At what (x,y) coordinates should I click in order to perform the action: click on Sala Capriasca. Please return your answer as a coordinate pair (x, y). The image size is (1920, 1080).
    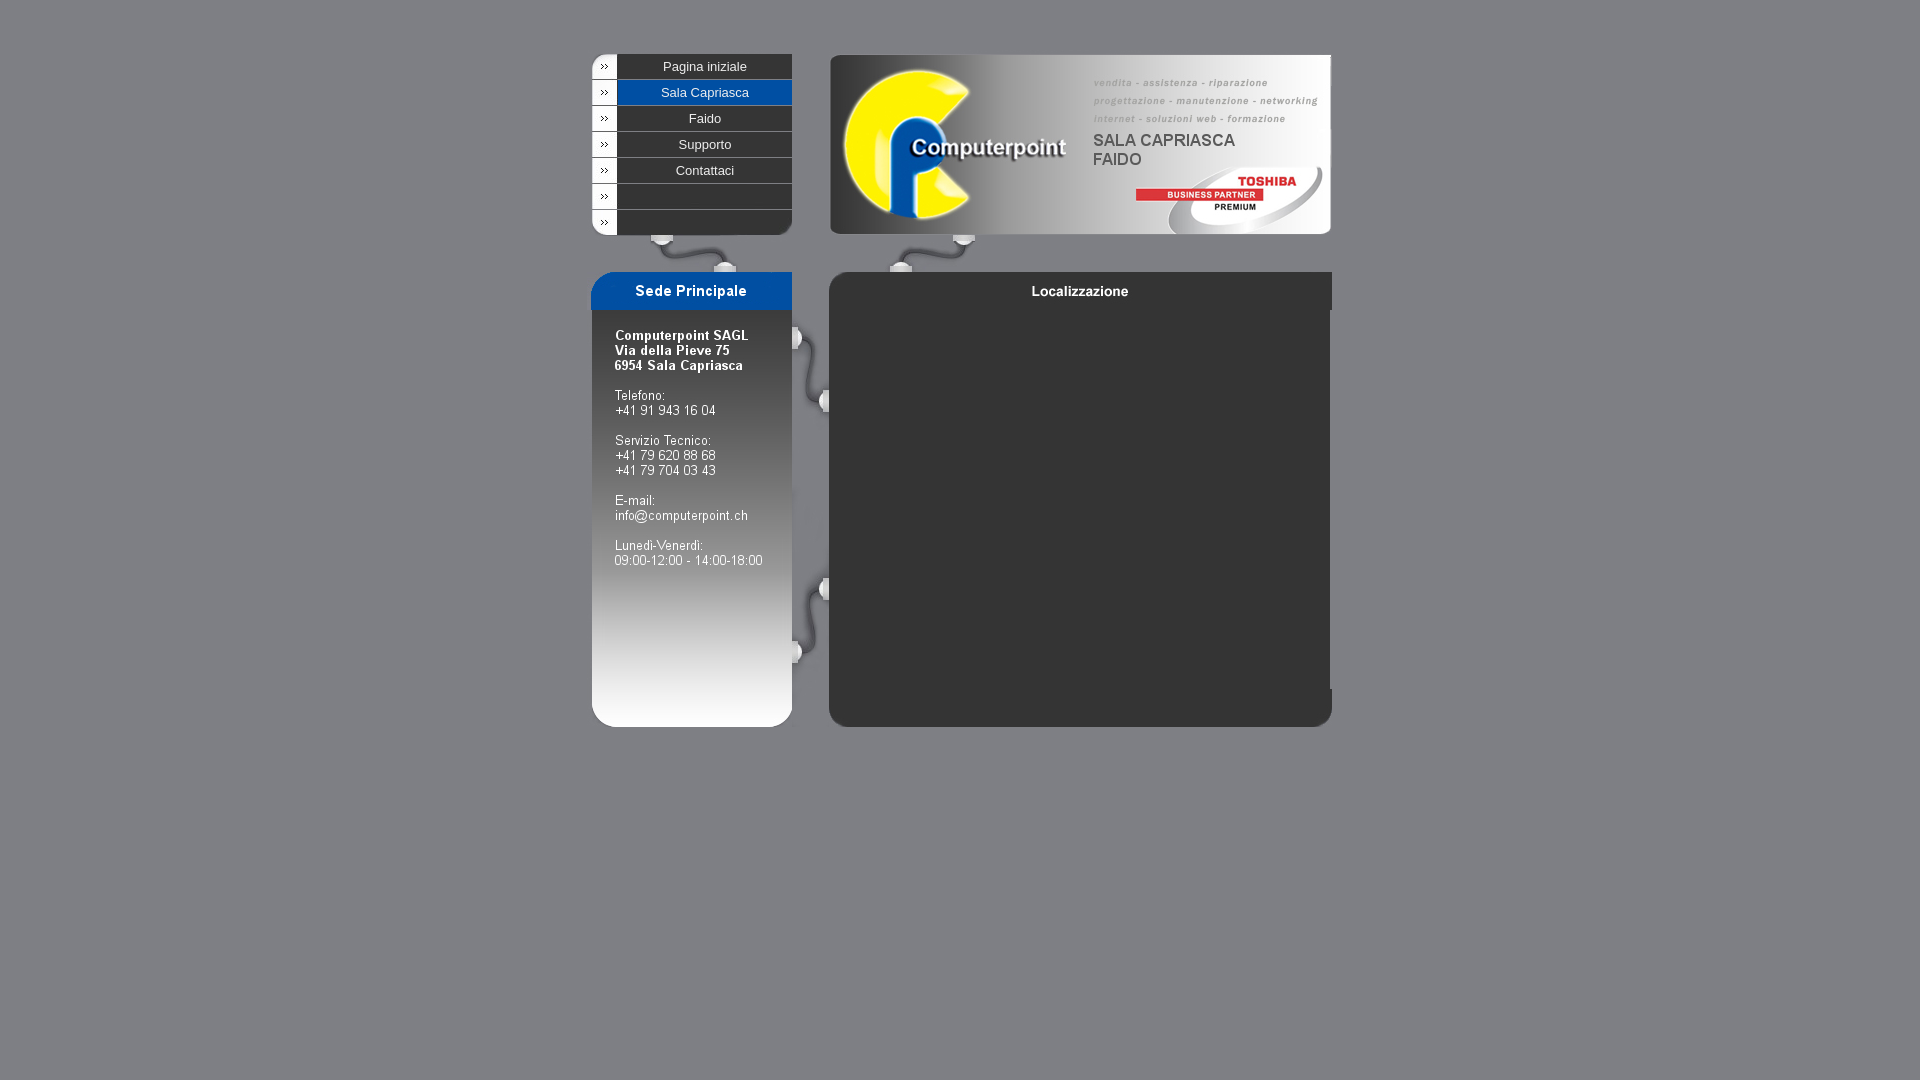
    Looking at the image, I should click on (705, 93).